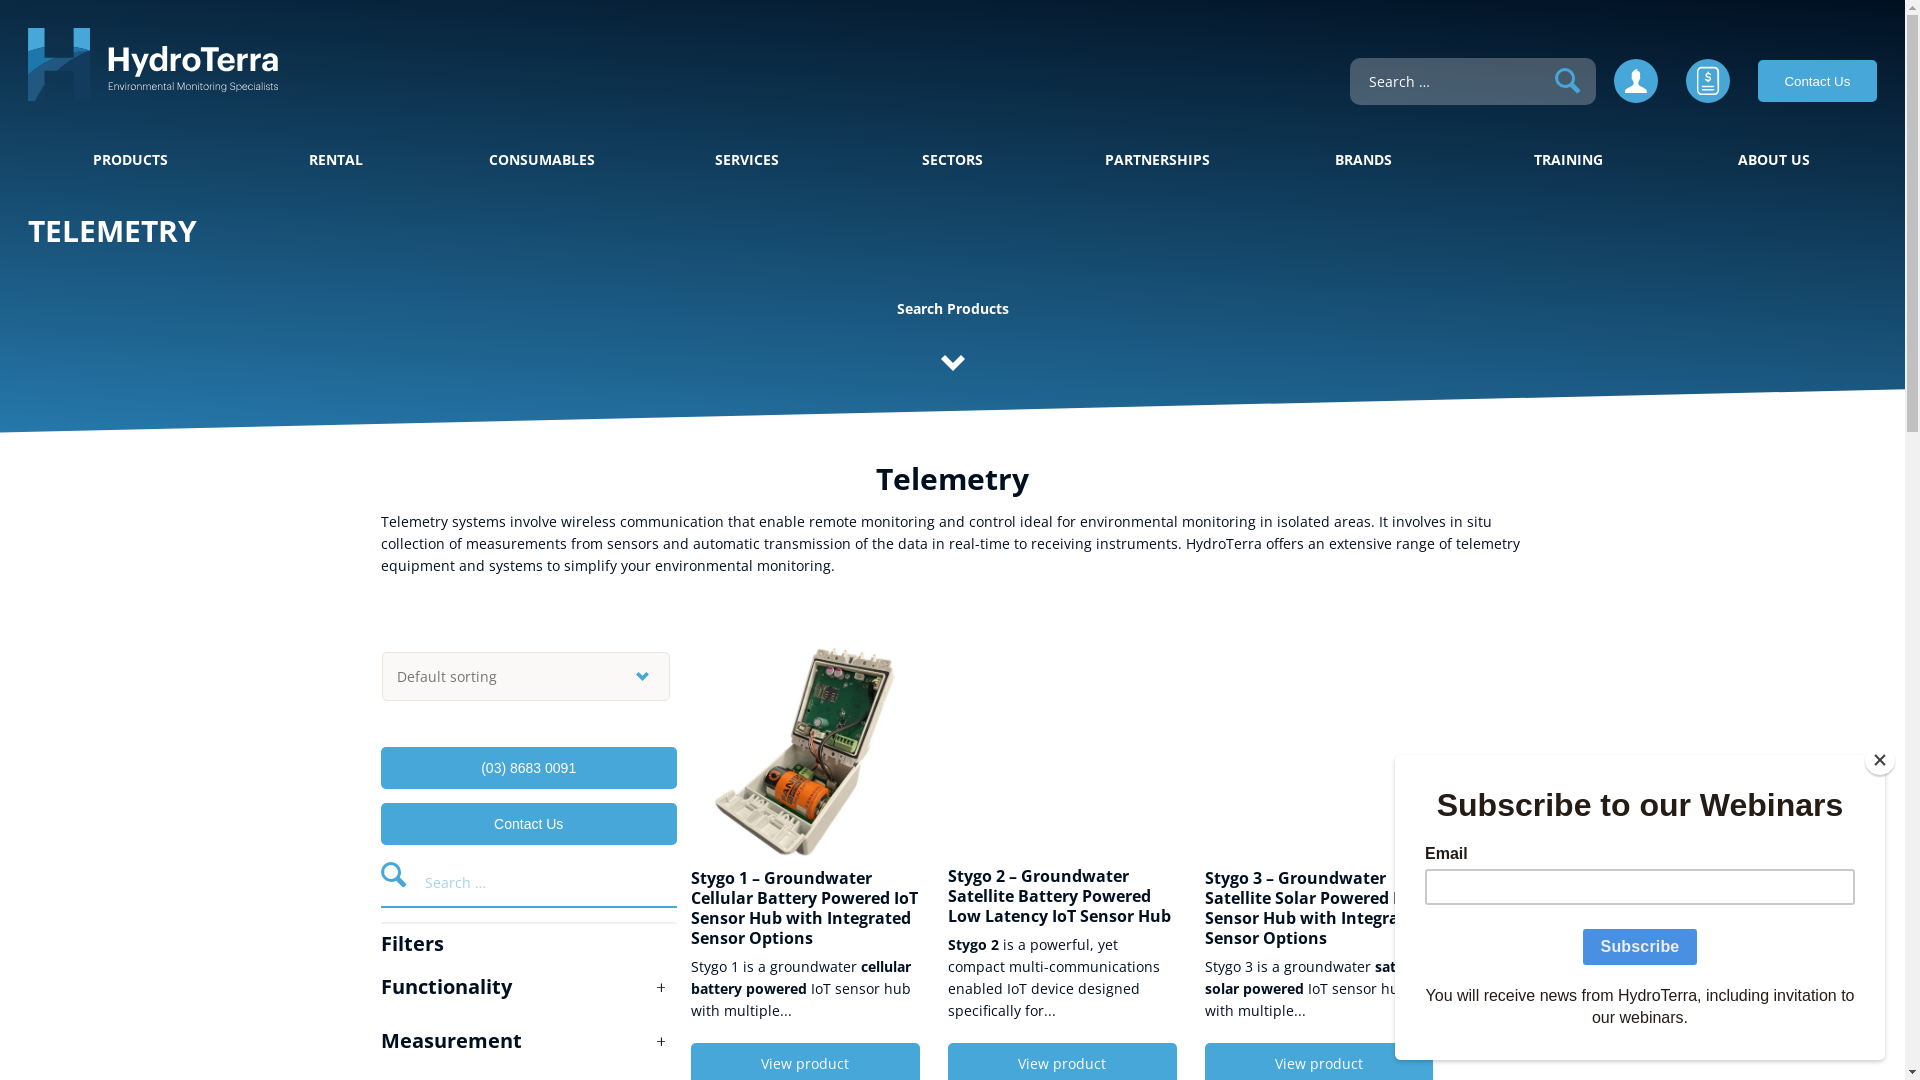 The width and height of the screenshot is (1920, 1080). Describe the element at coordinates (1158, 160) in the screenshot. I see `PARTNERSHIPS` at that location.